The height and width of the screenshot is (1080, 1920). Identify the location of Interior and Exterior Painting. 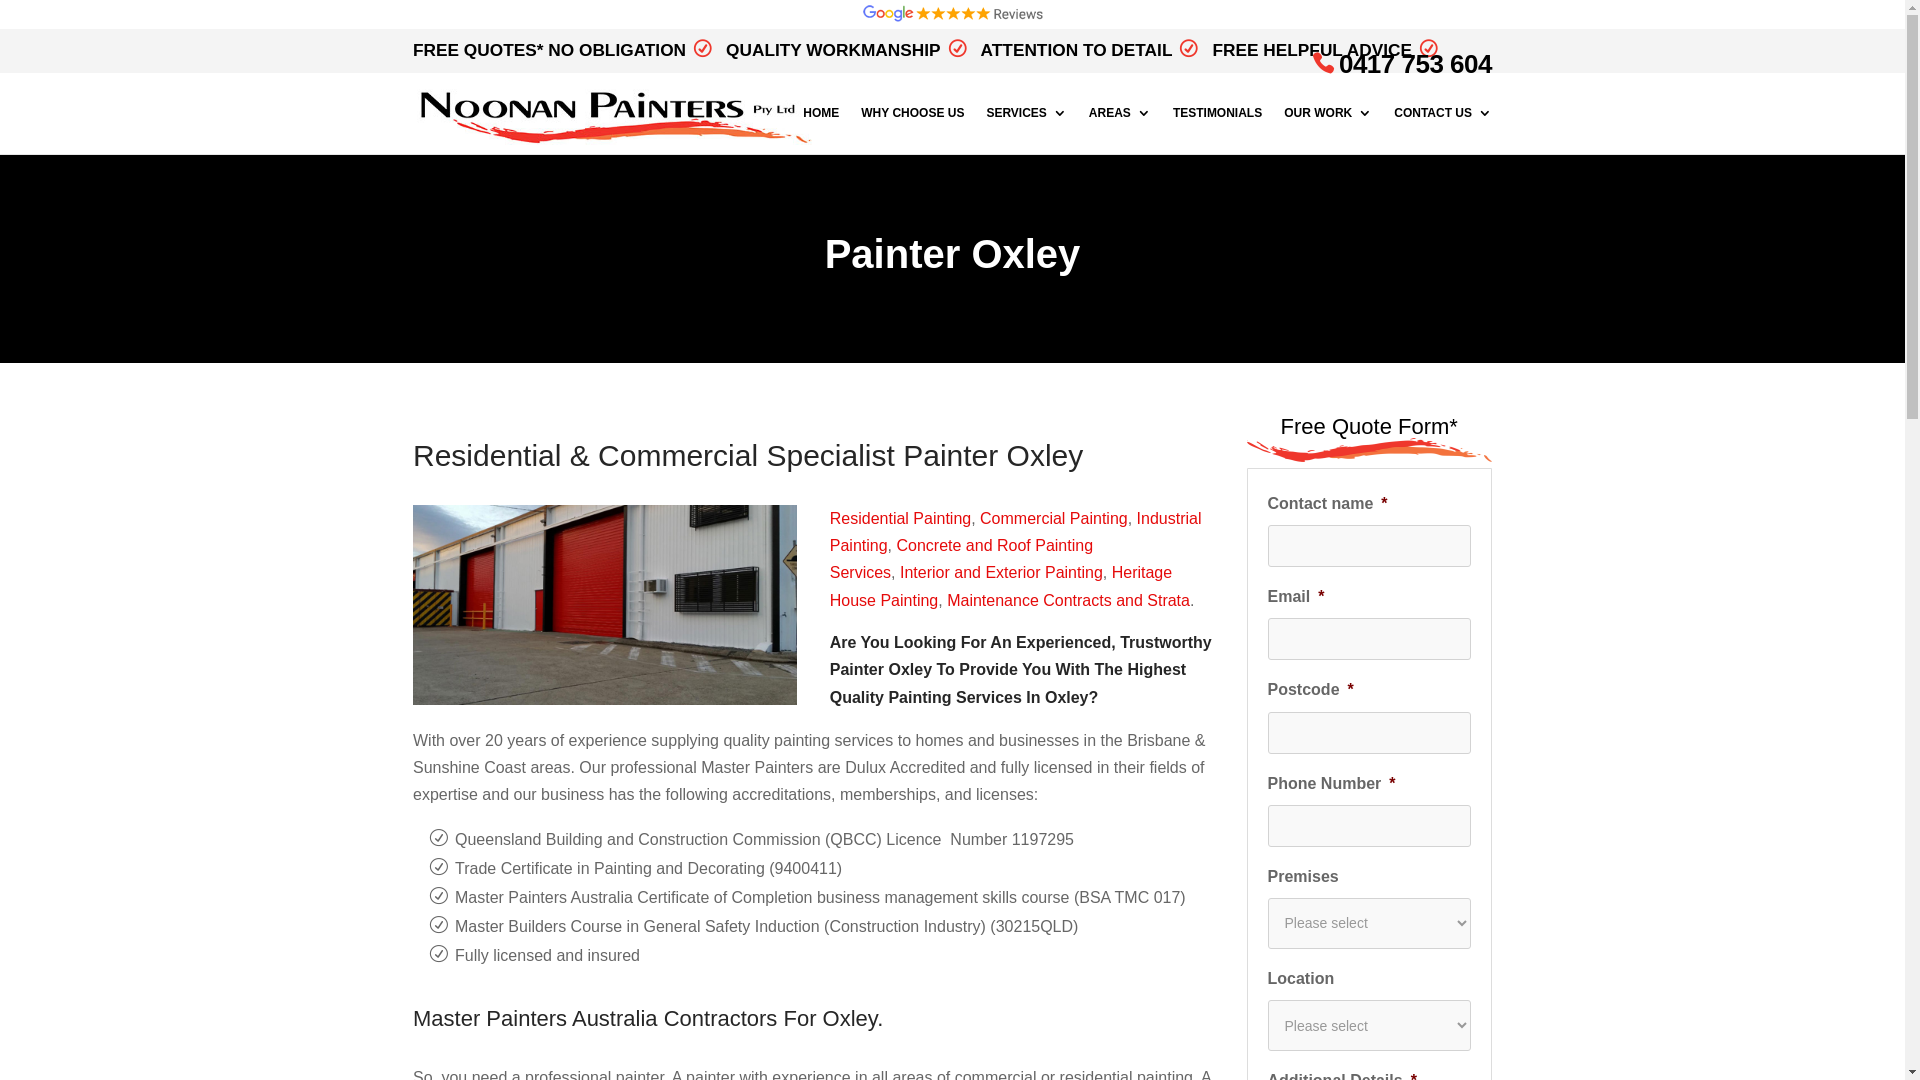
(1002, 572).